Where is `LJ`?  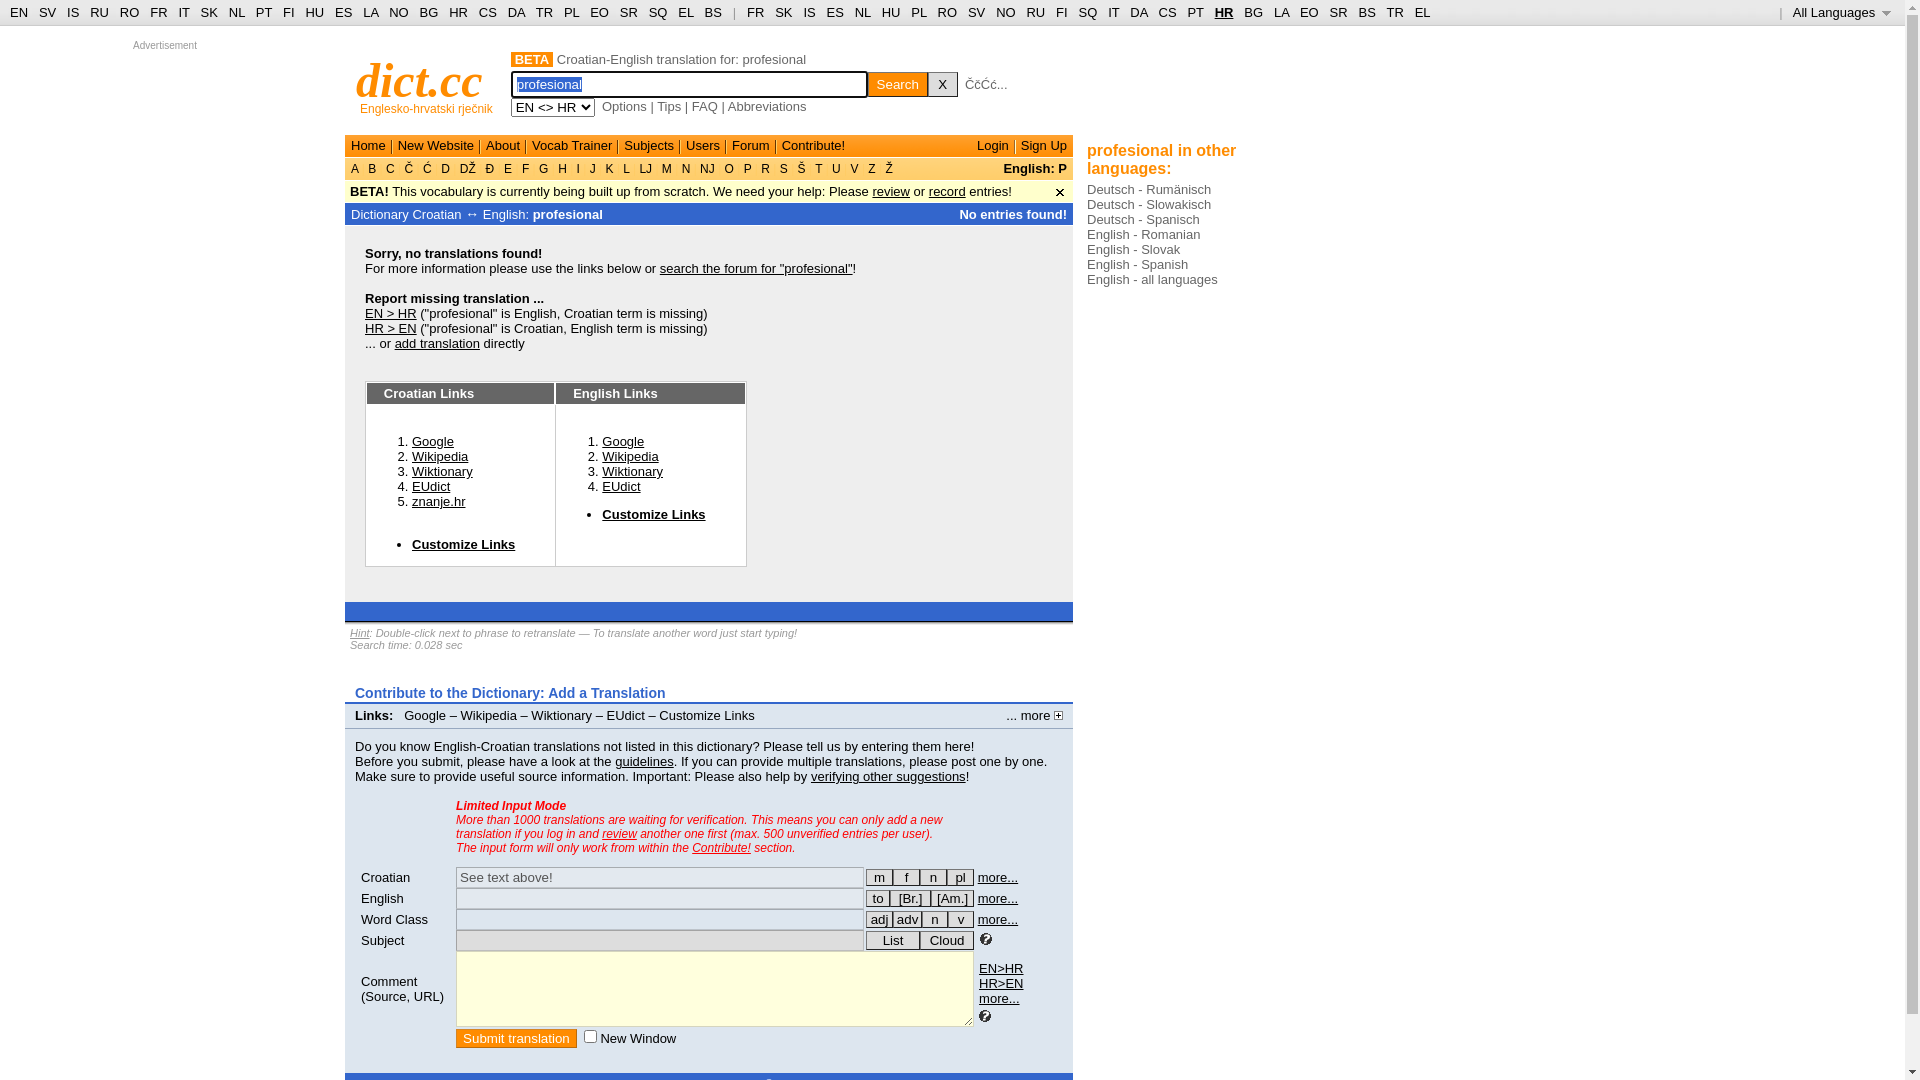 LJ is located at coordinates (646, 169).